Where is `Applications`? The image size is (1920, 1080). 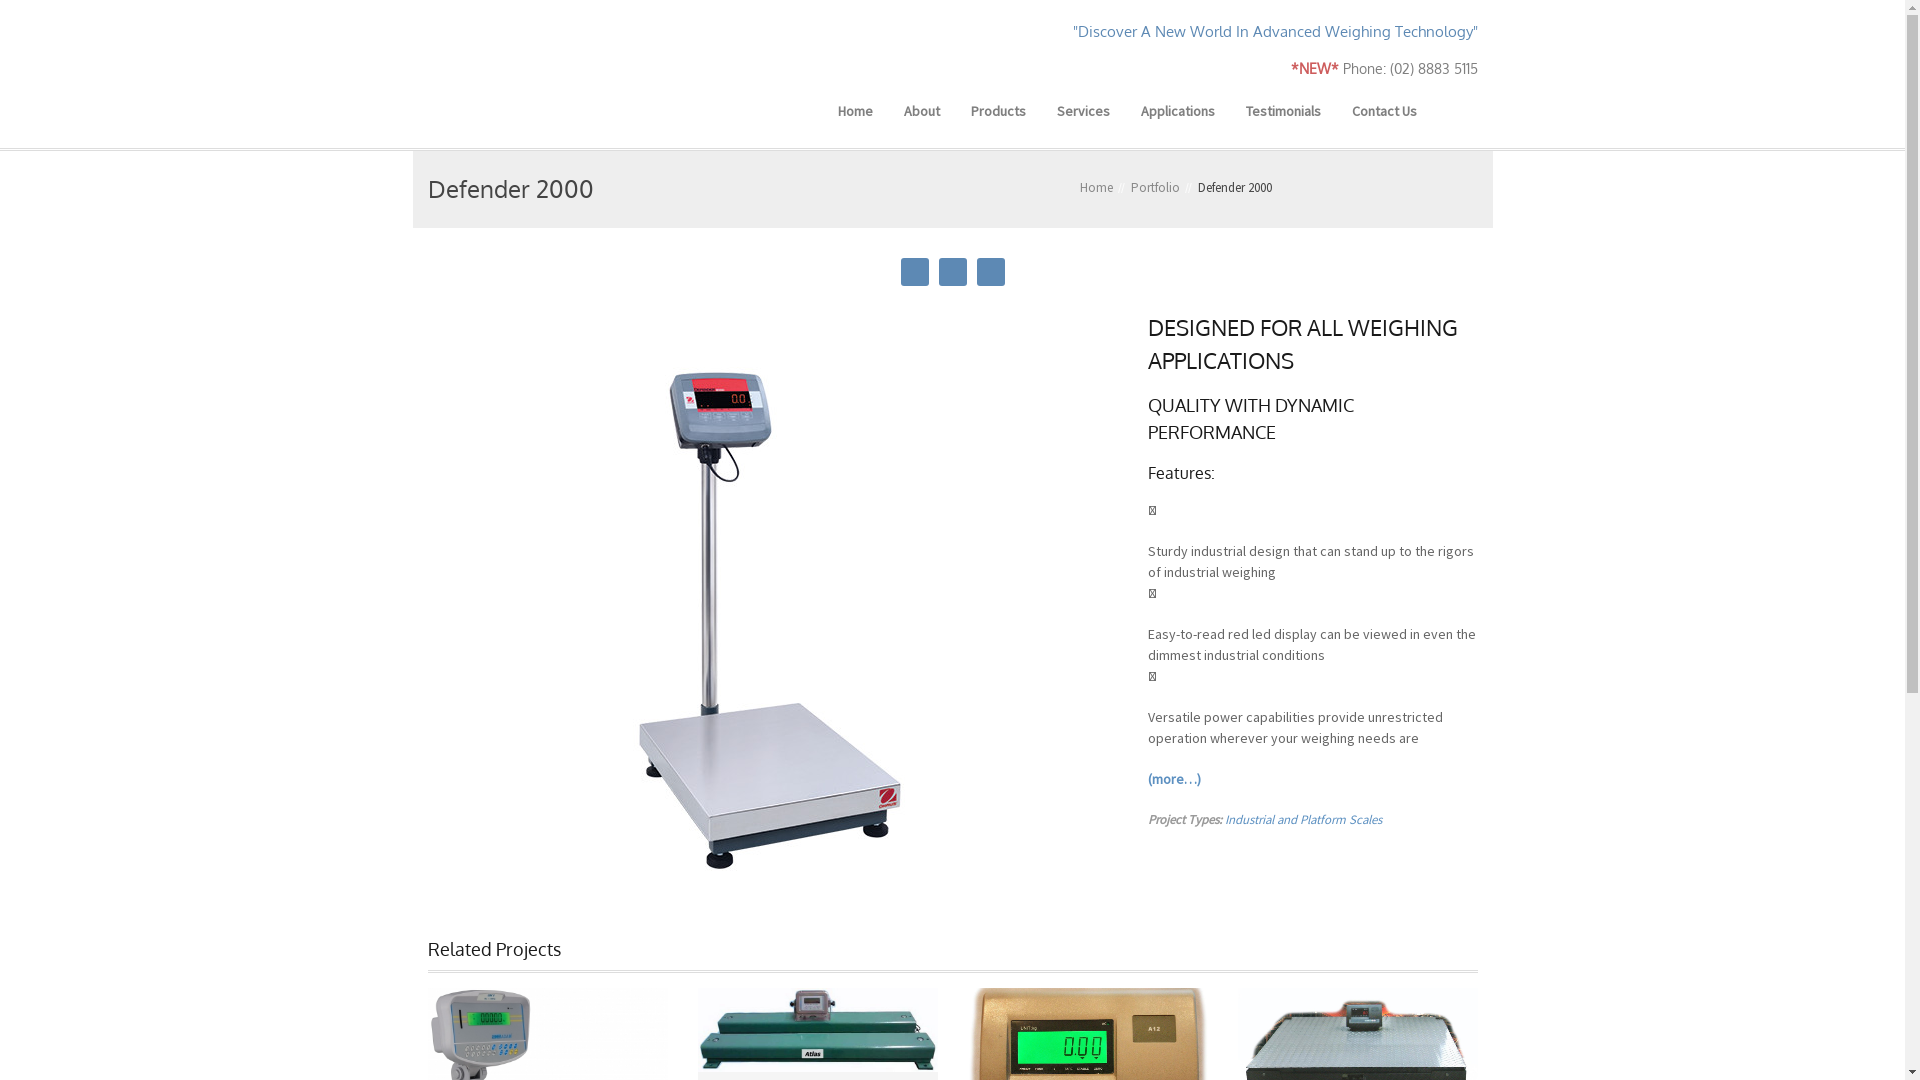 Applications is located at coordinates (1178, 111).